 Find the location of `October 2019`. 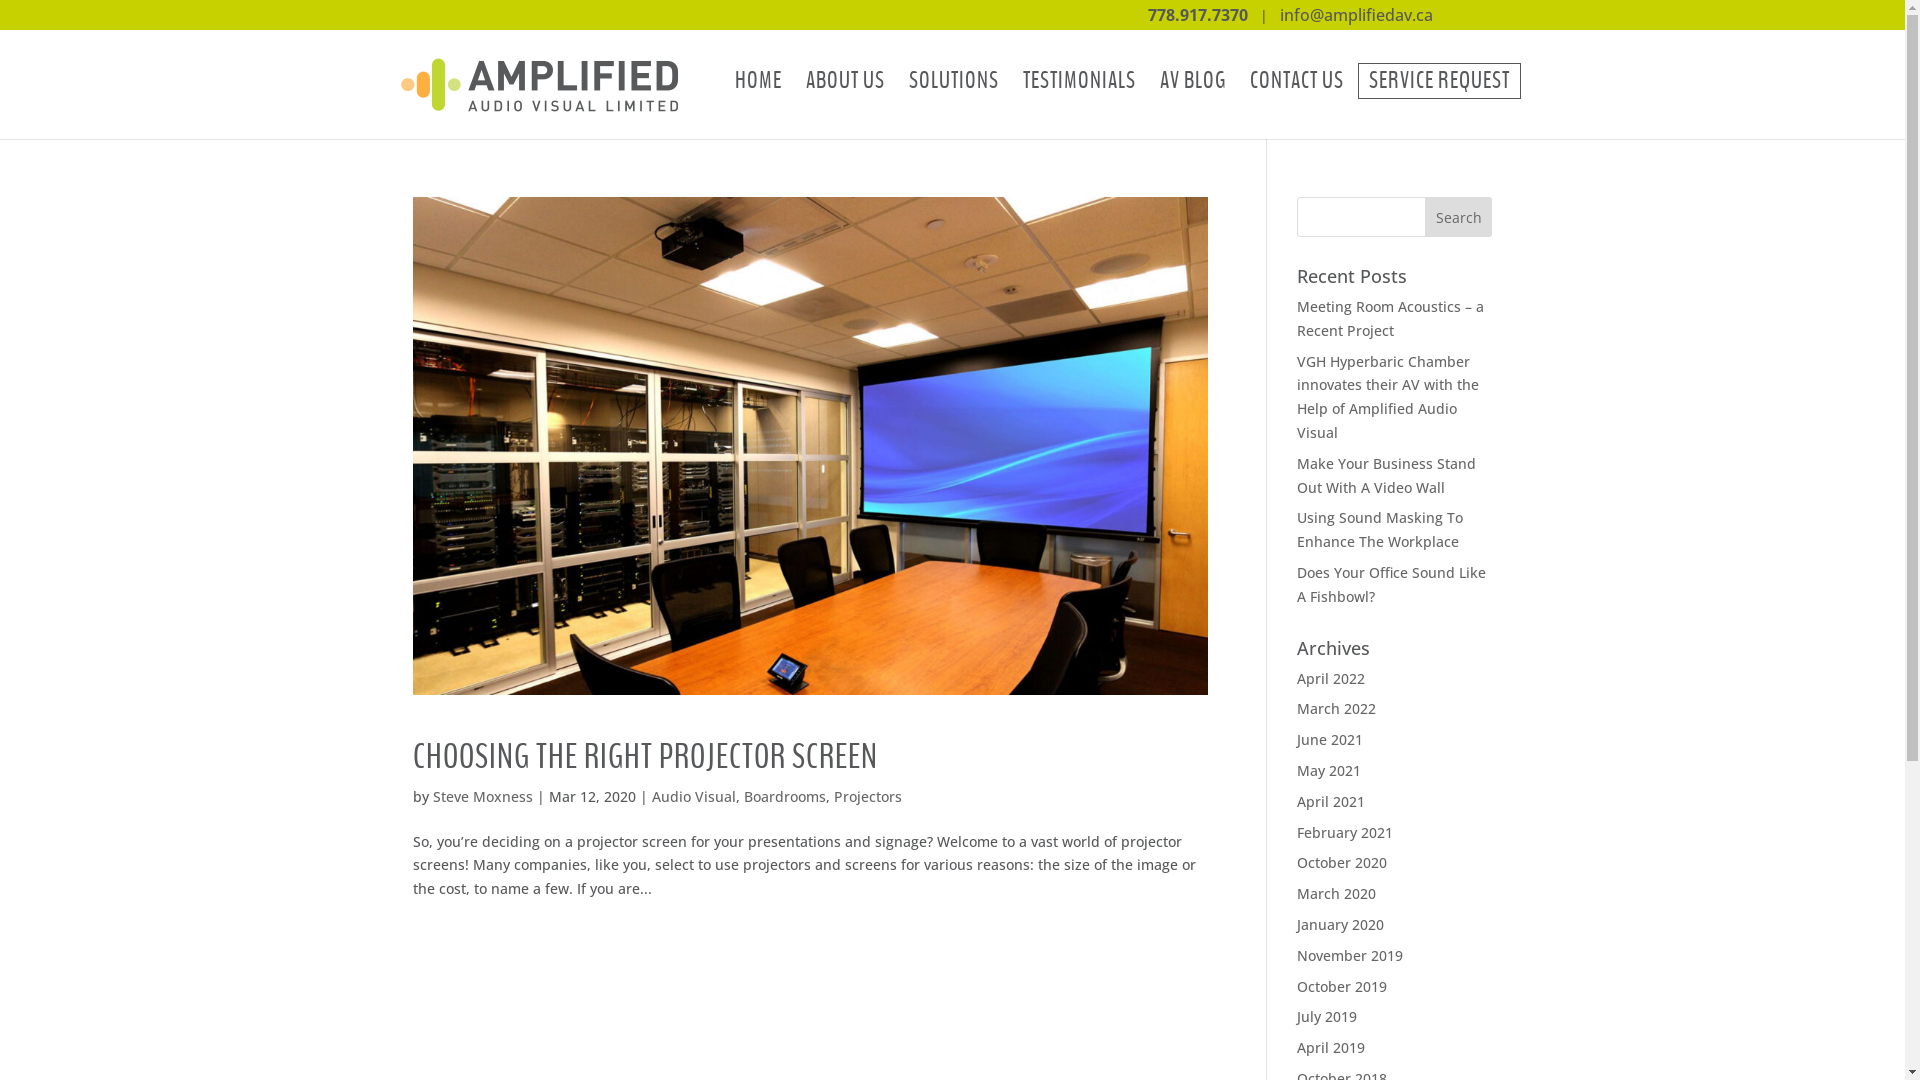

October 2019 is located at coordinates (1342, 986).